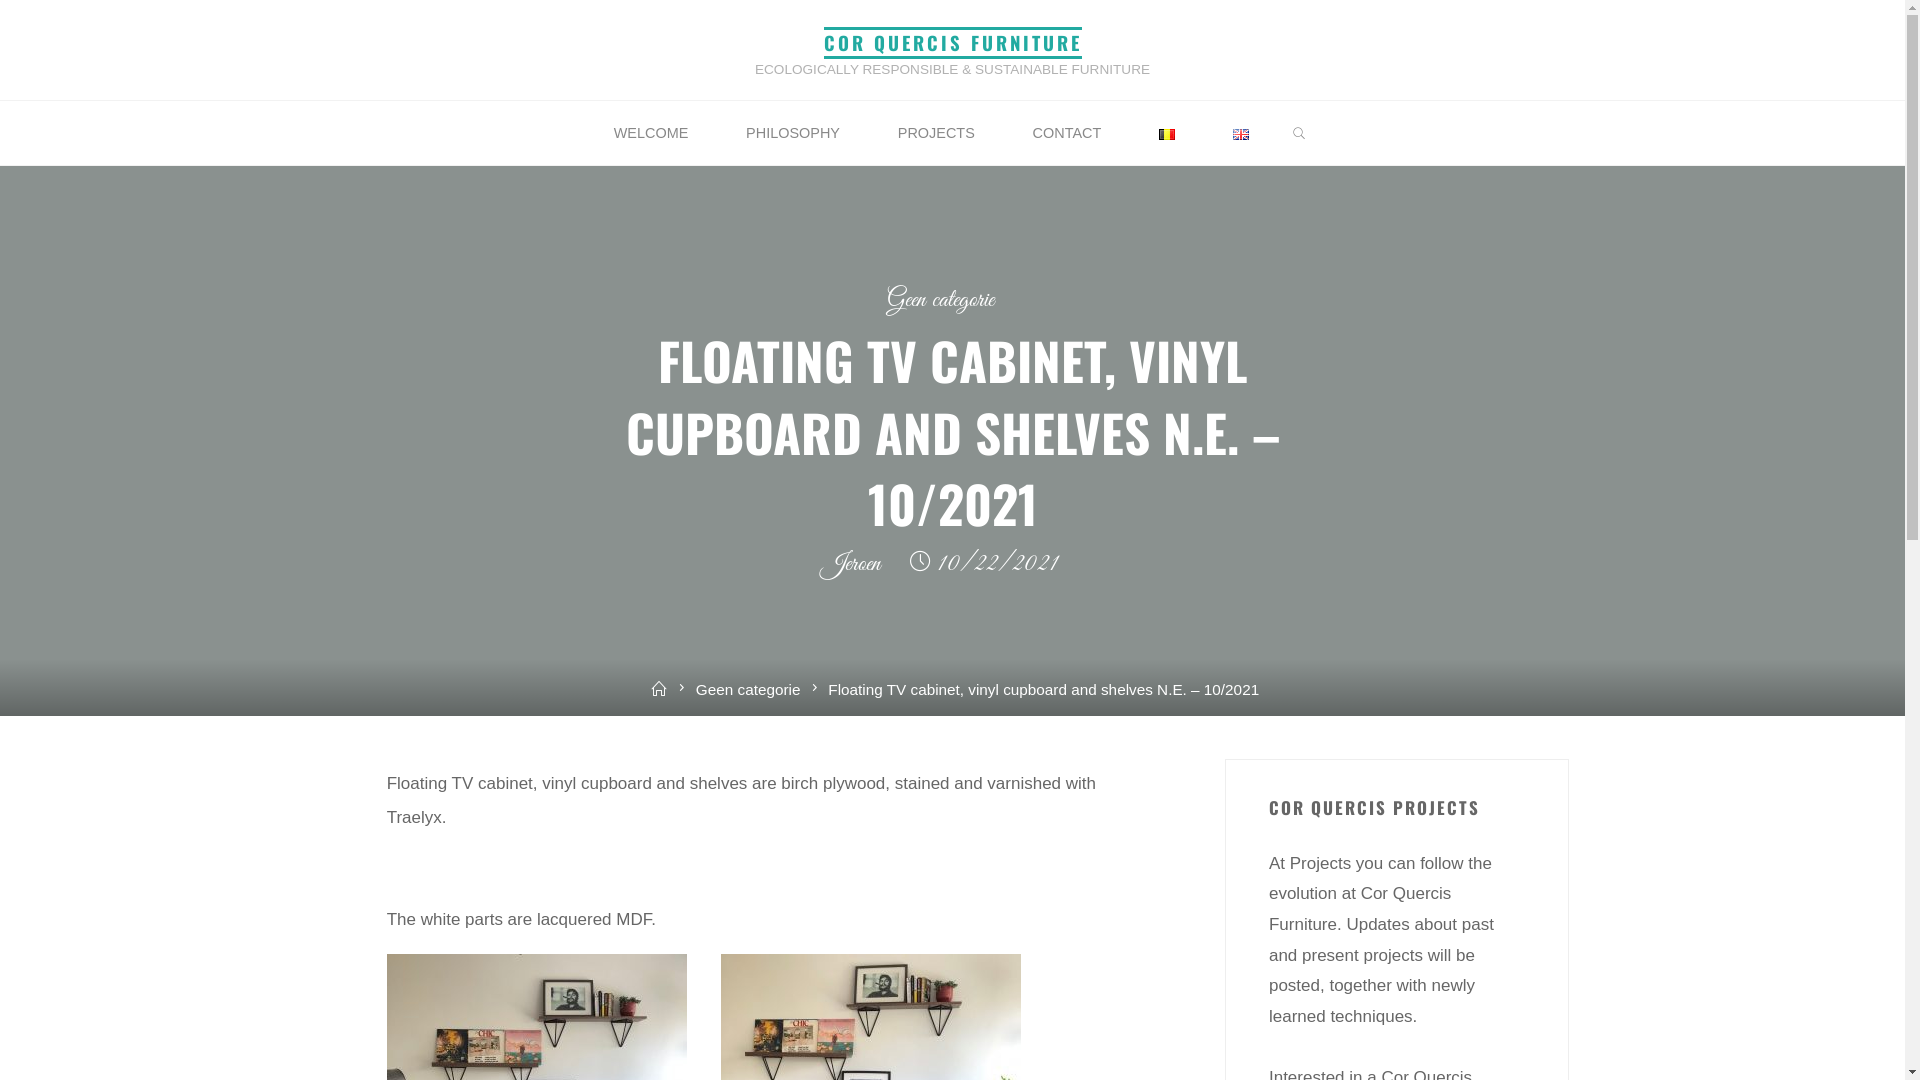 This screenshot has height=1080, width=1920. Describe the element at coordinates (659, 690) in the screenshot. I see `Home` at that location.